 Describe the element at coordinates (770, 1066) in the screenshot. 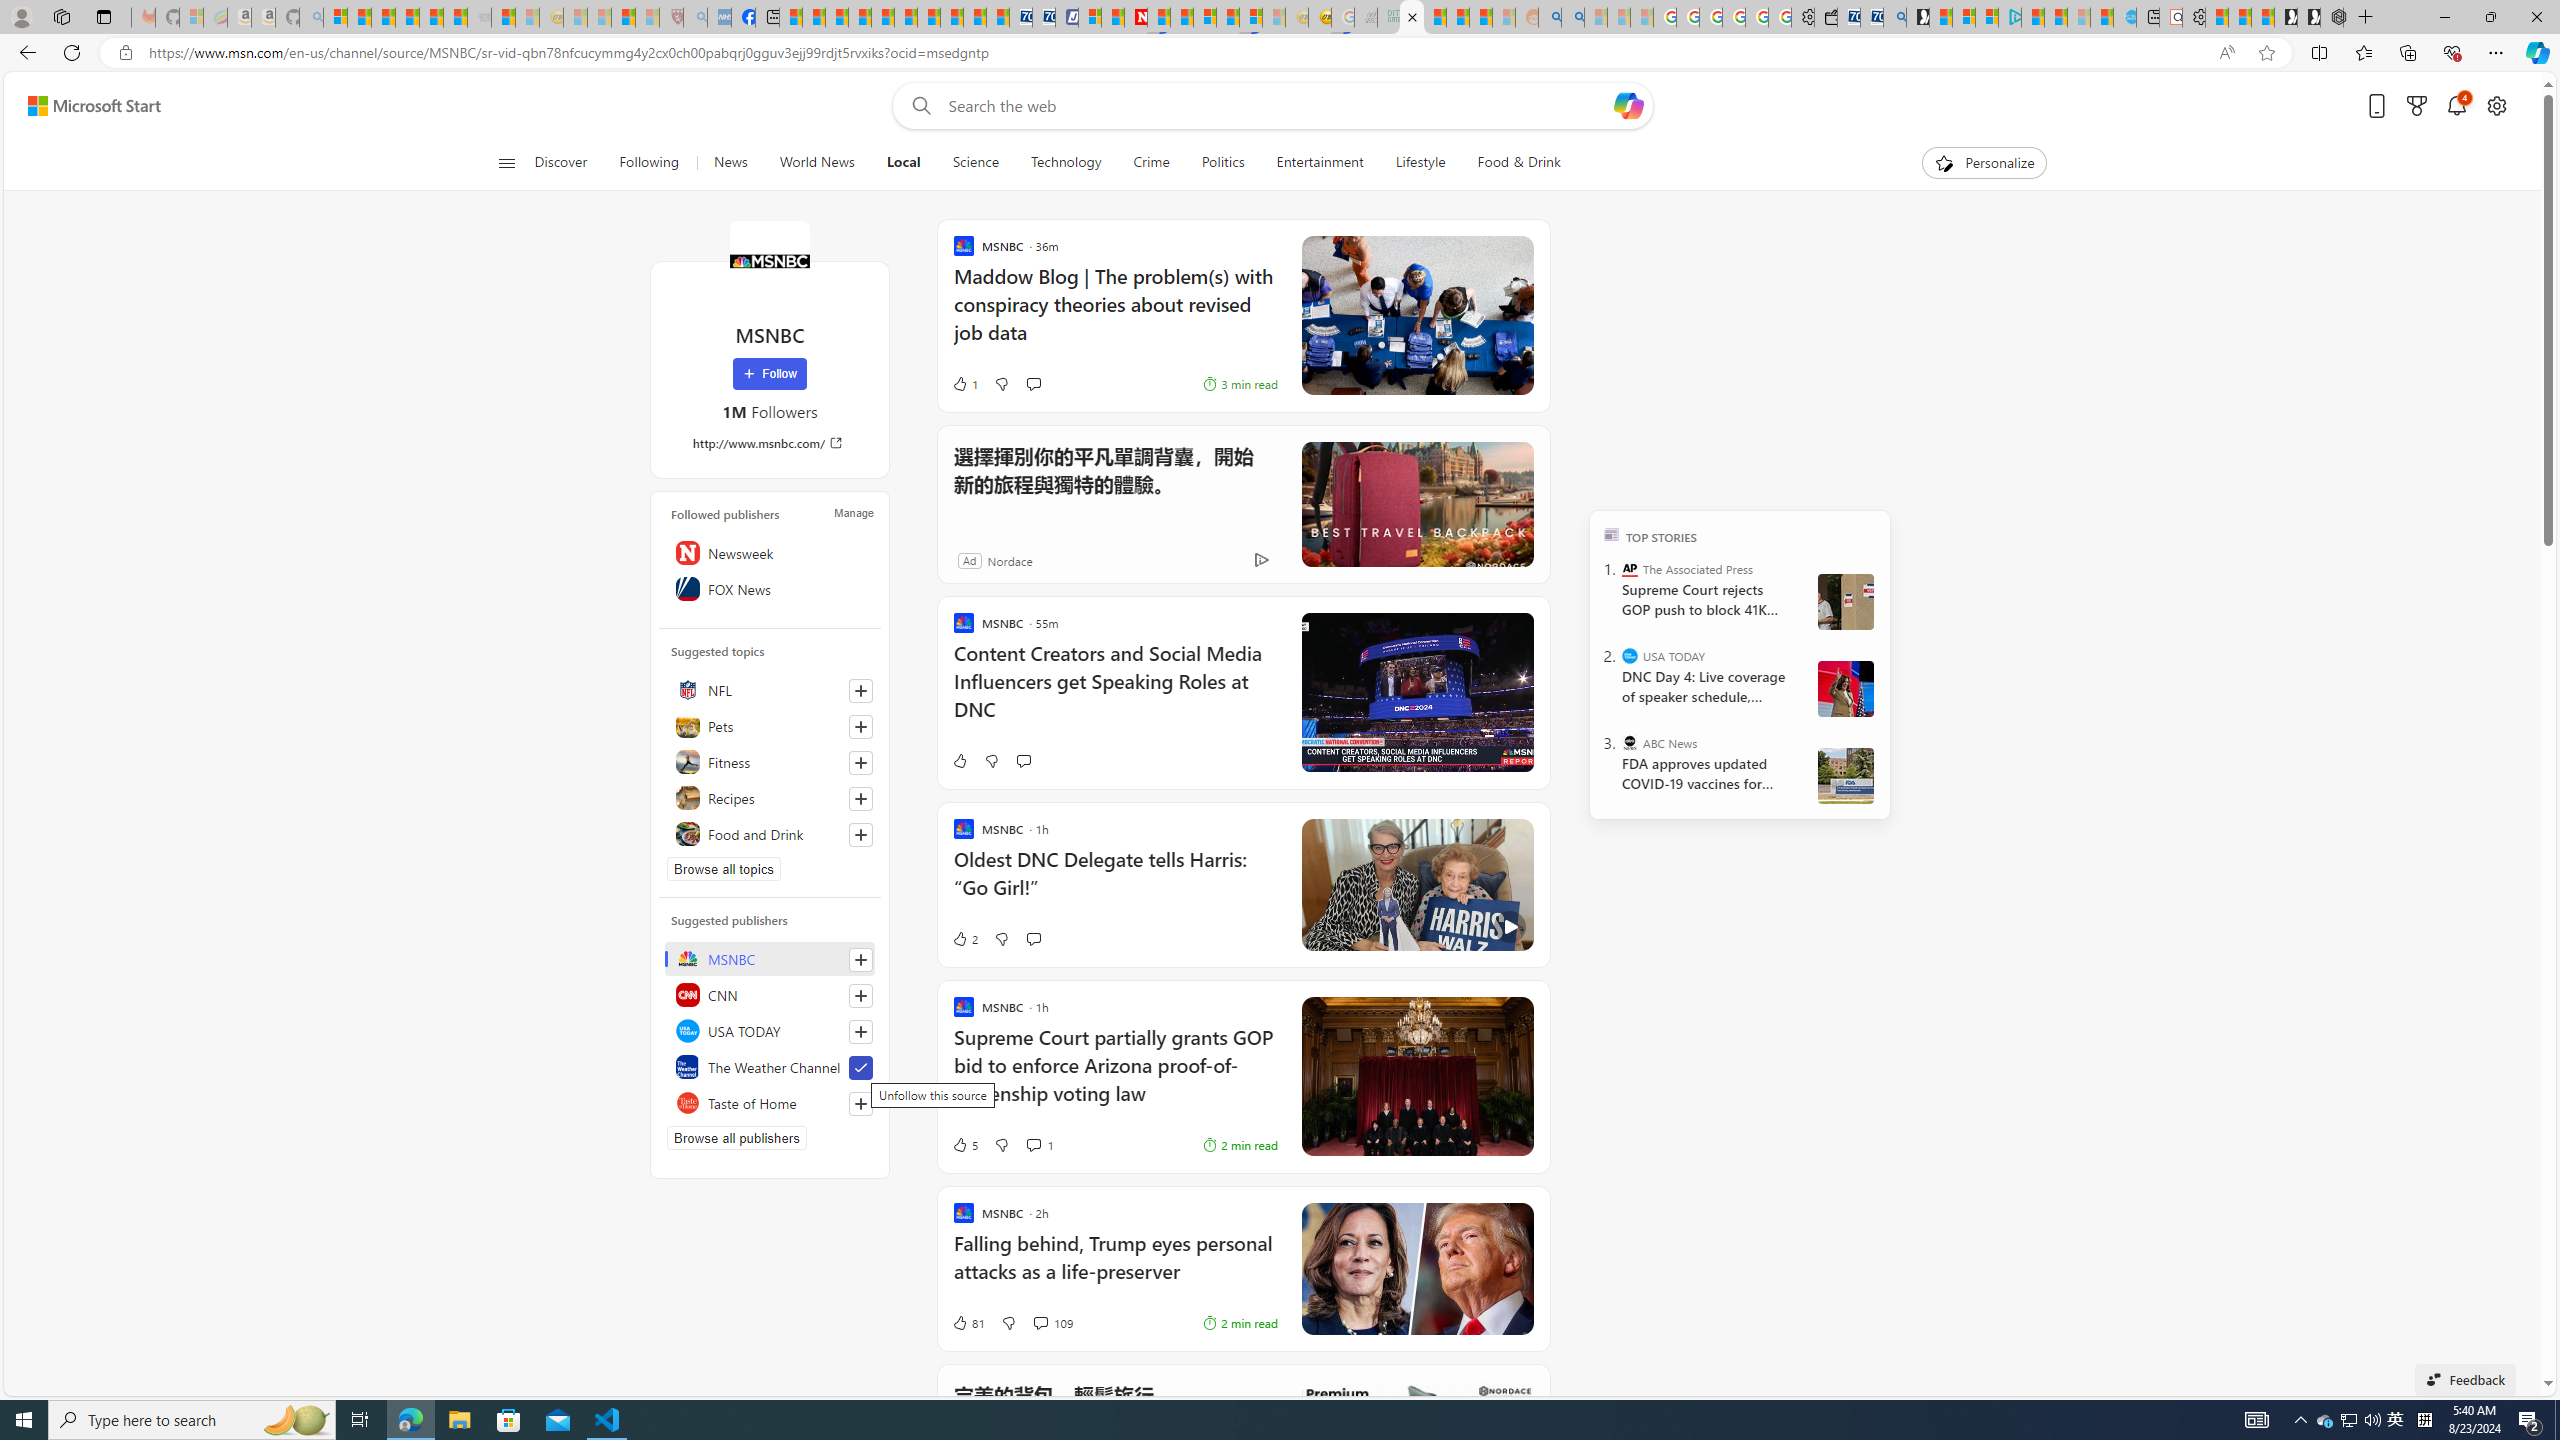

I see `The Weather Channel` at that location.